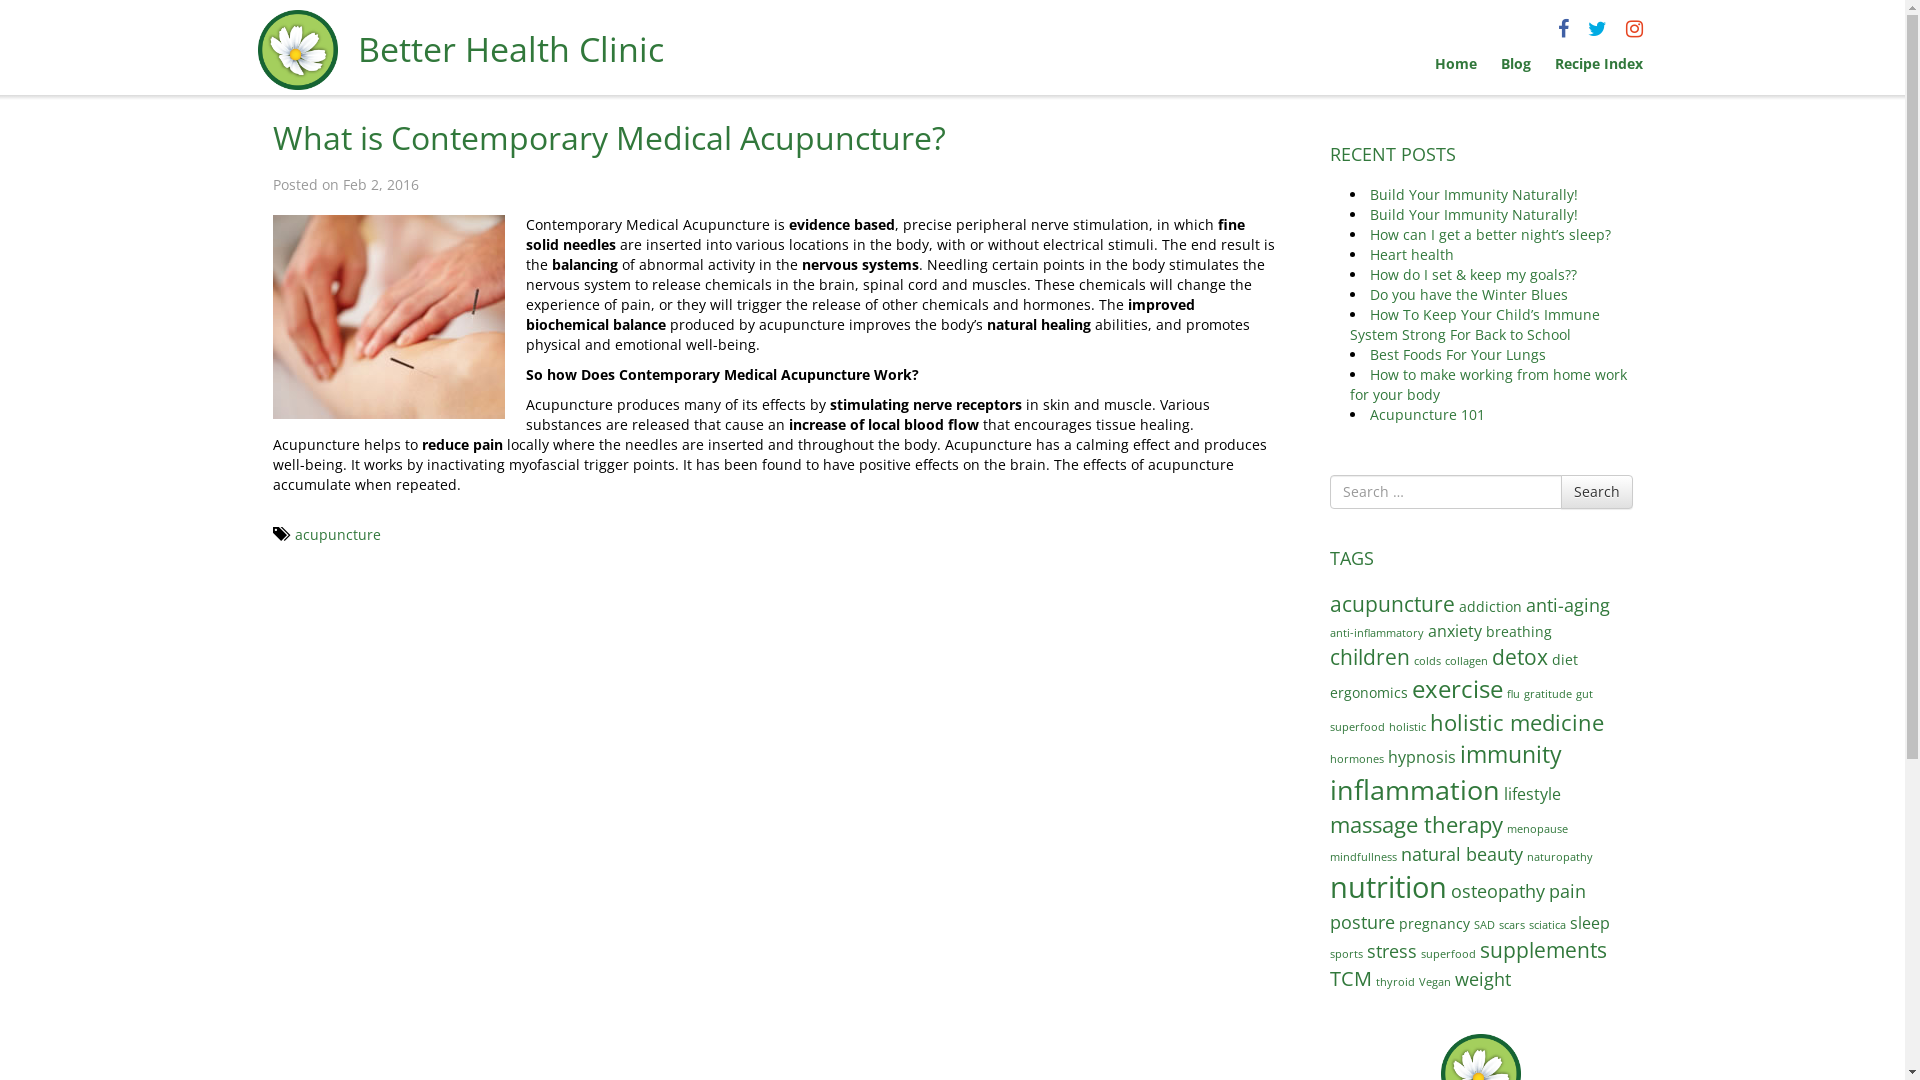 Image resolution: width=1920 pixels, height=1080 pixels. What do you see at coordinates (1428, 414) in the screenshot?
I see `Acupuncture 101` at bounding box center [1428, 414].